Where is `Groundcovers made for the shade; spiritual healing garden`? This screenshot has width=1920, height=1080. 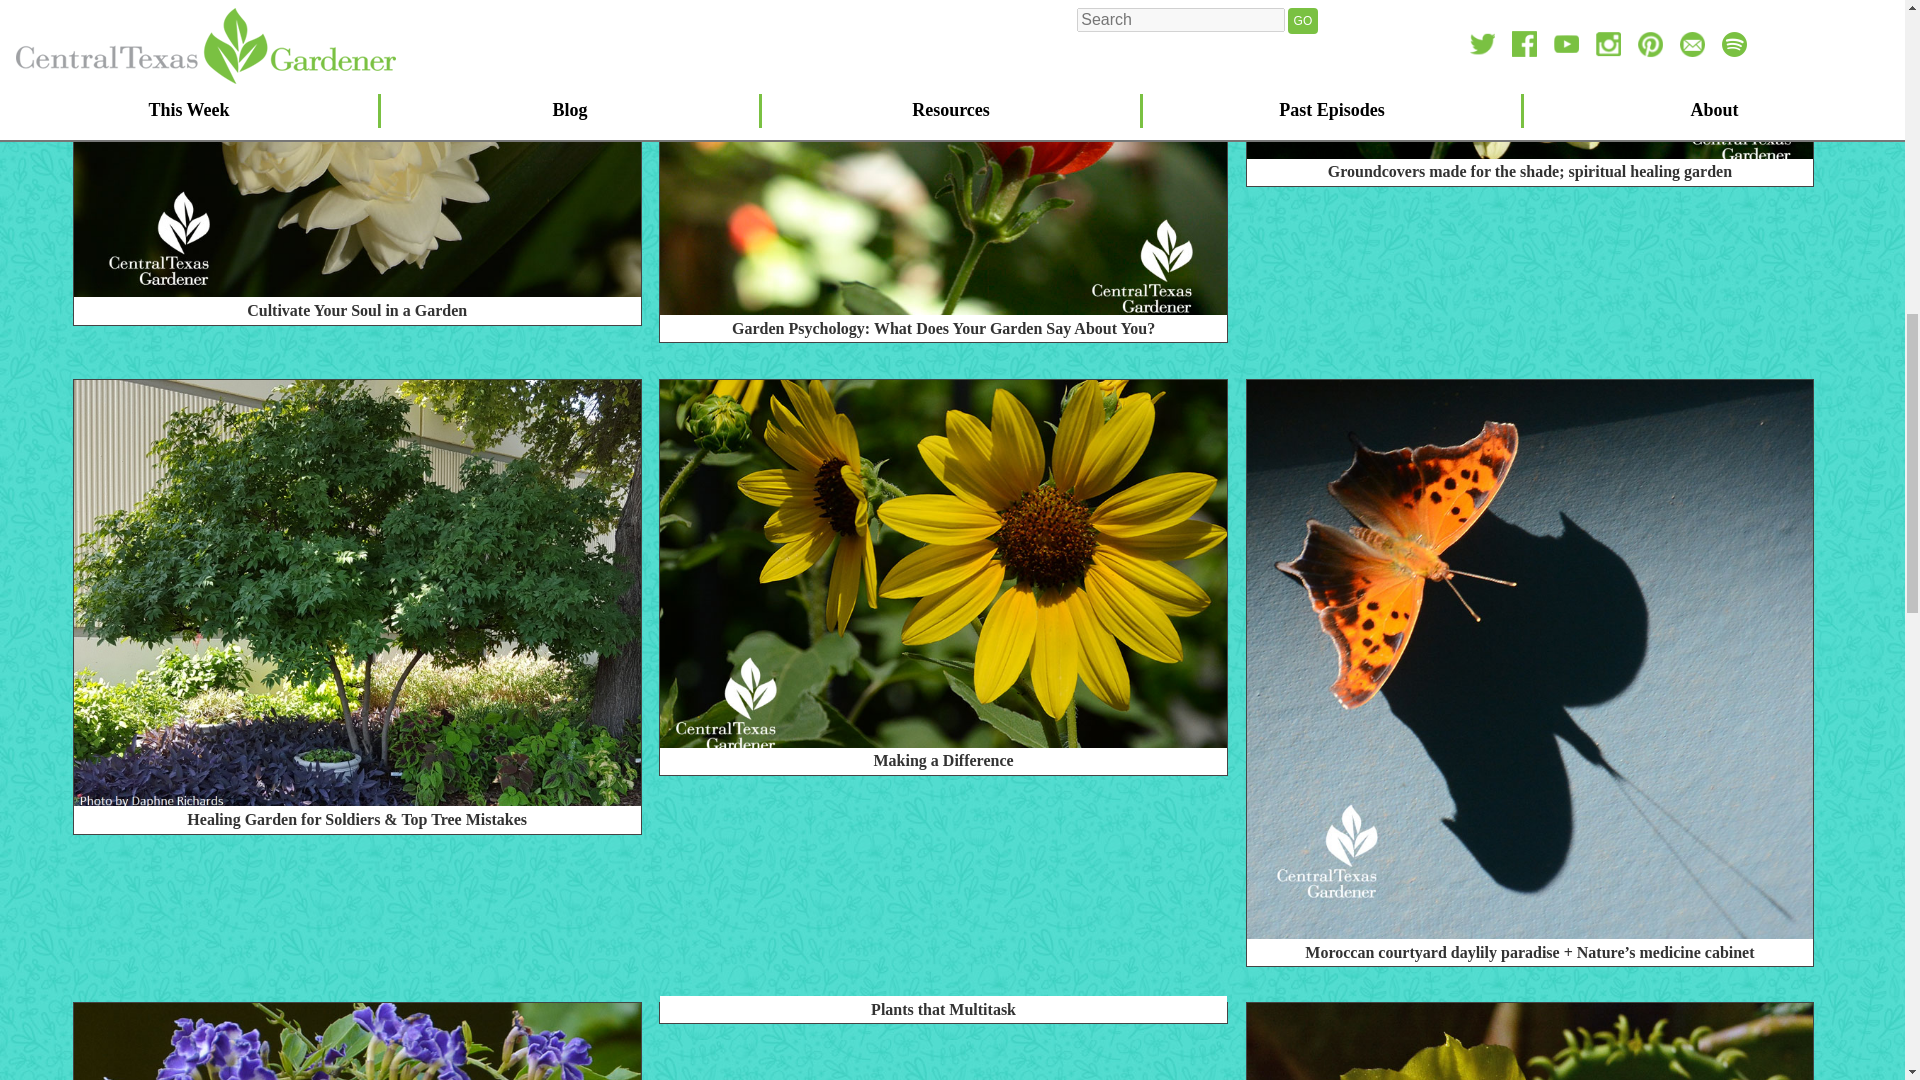
Groundcovers made for the shade; spiritual healing garden is located at coordinates (1530, 176).